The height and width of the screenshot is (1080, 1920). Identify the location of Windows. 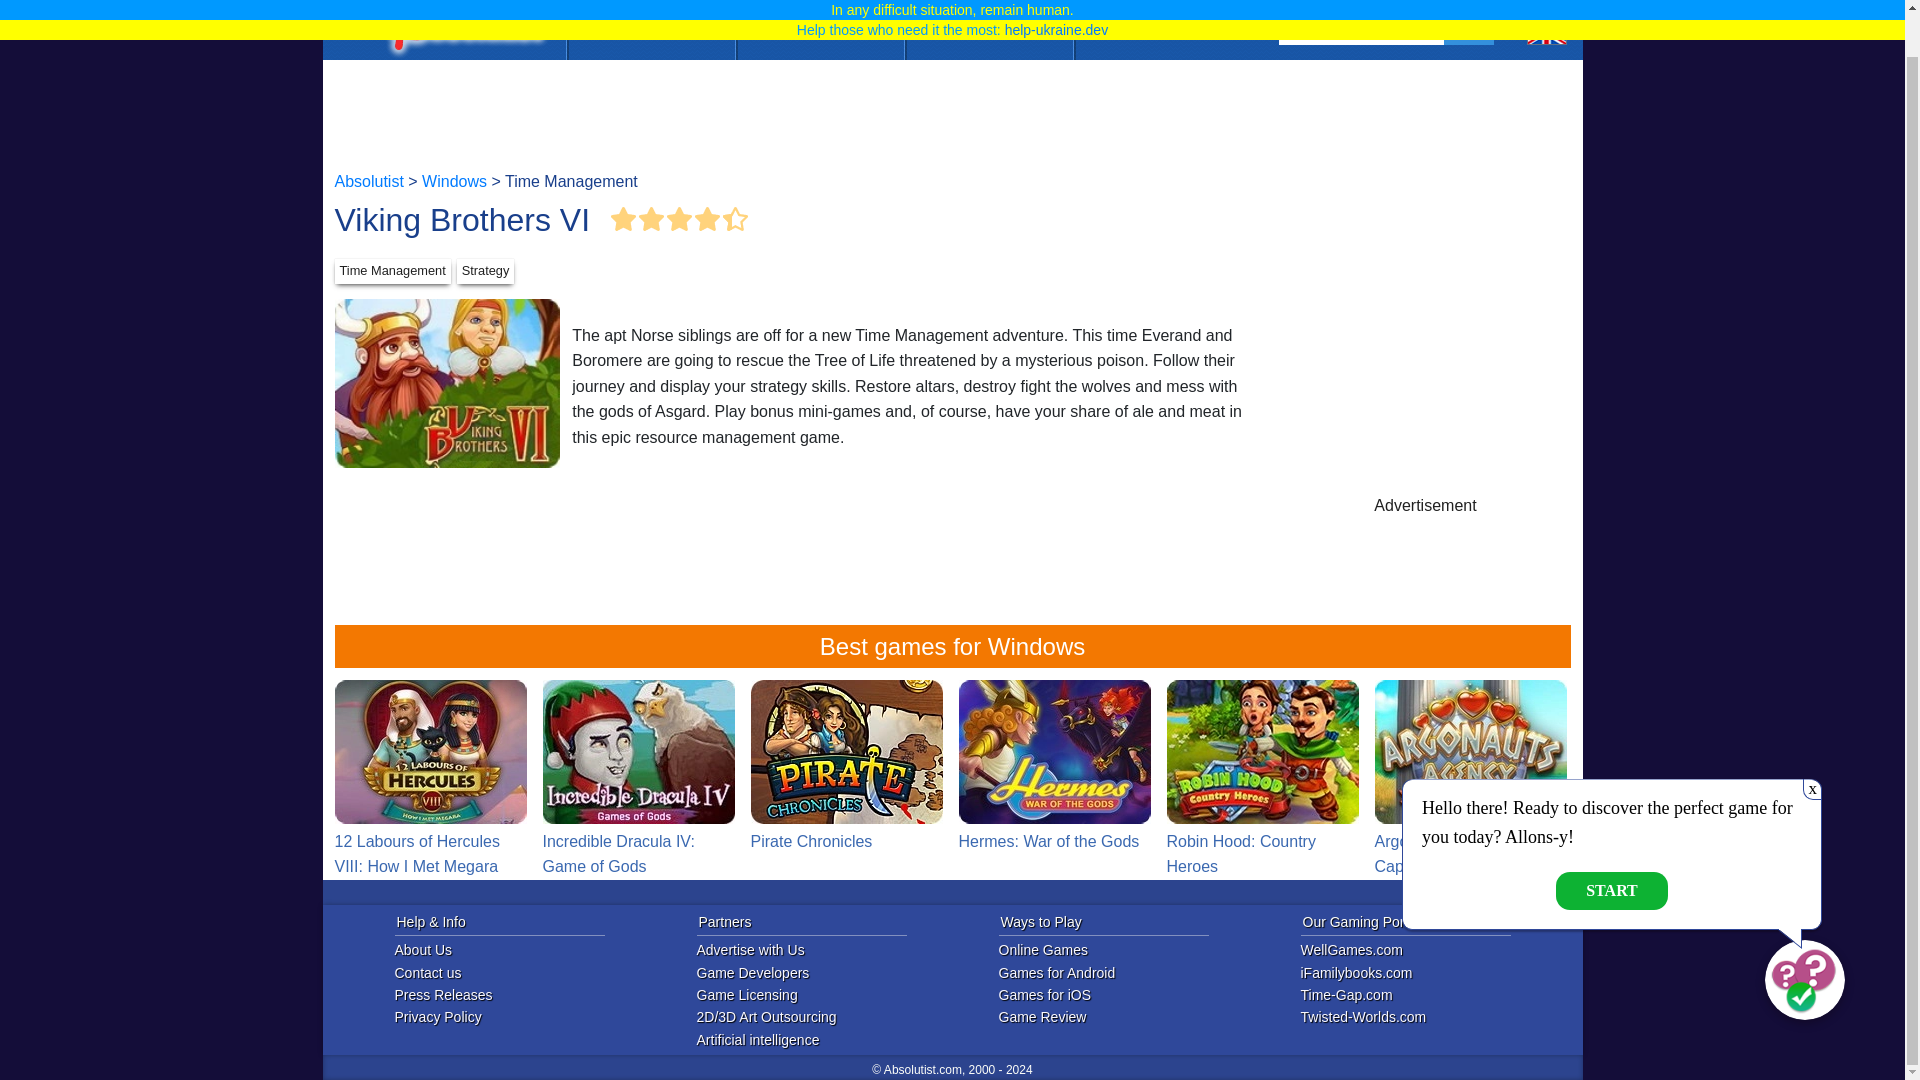
(454, 182).